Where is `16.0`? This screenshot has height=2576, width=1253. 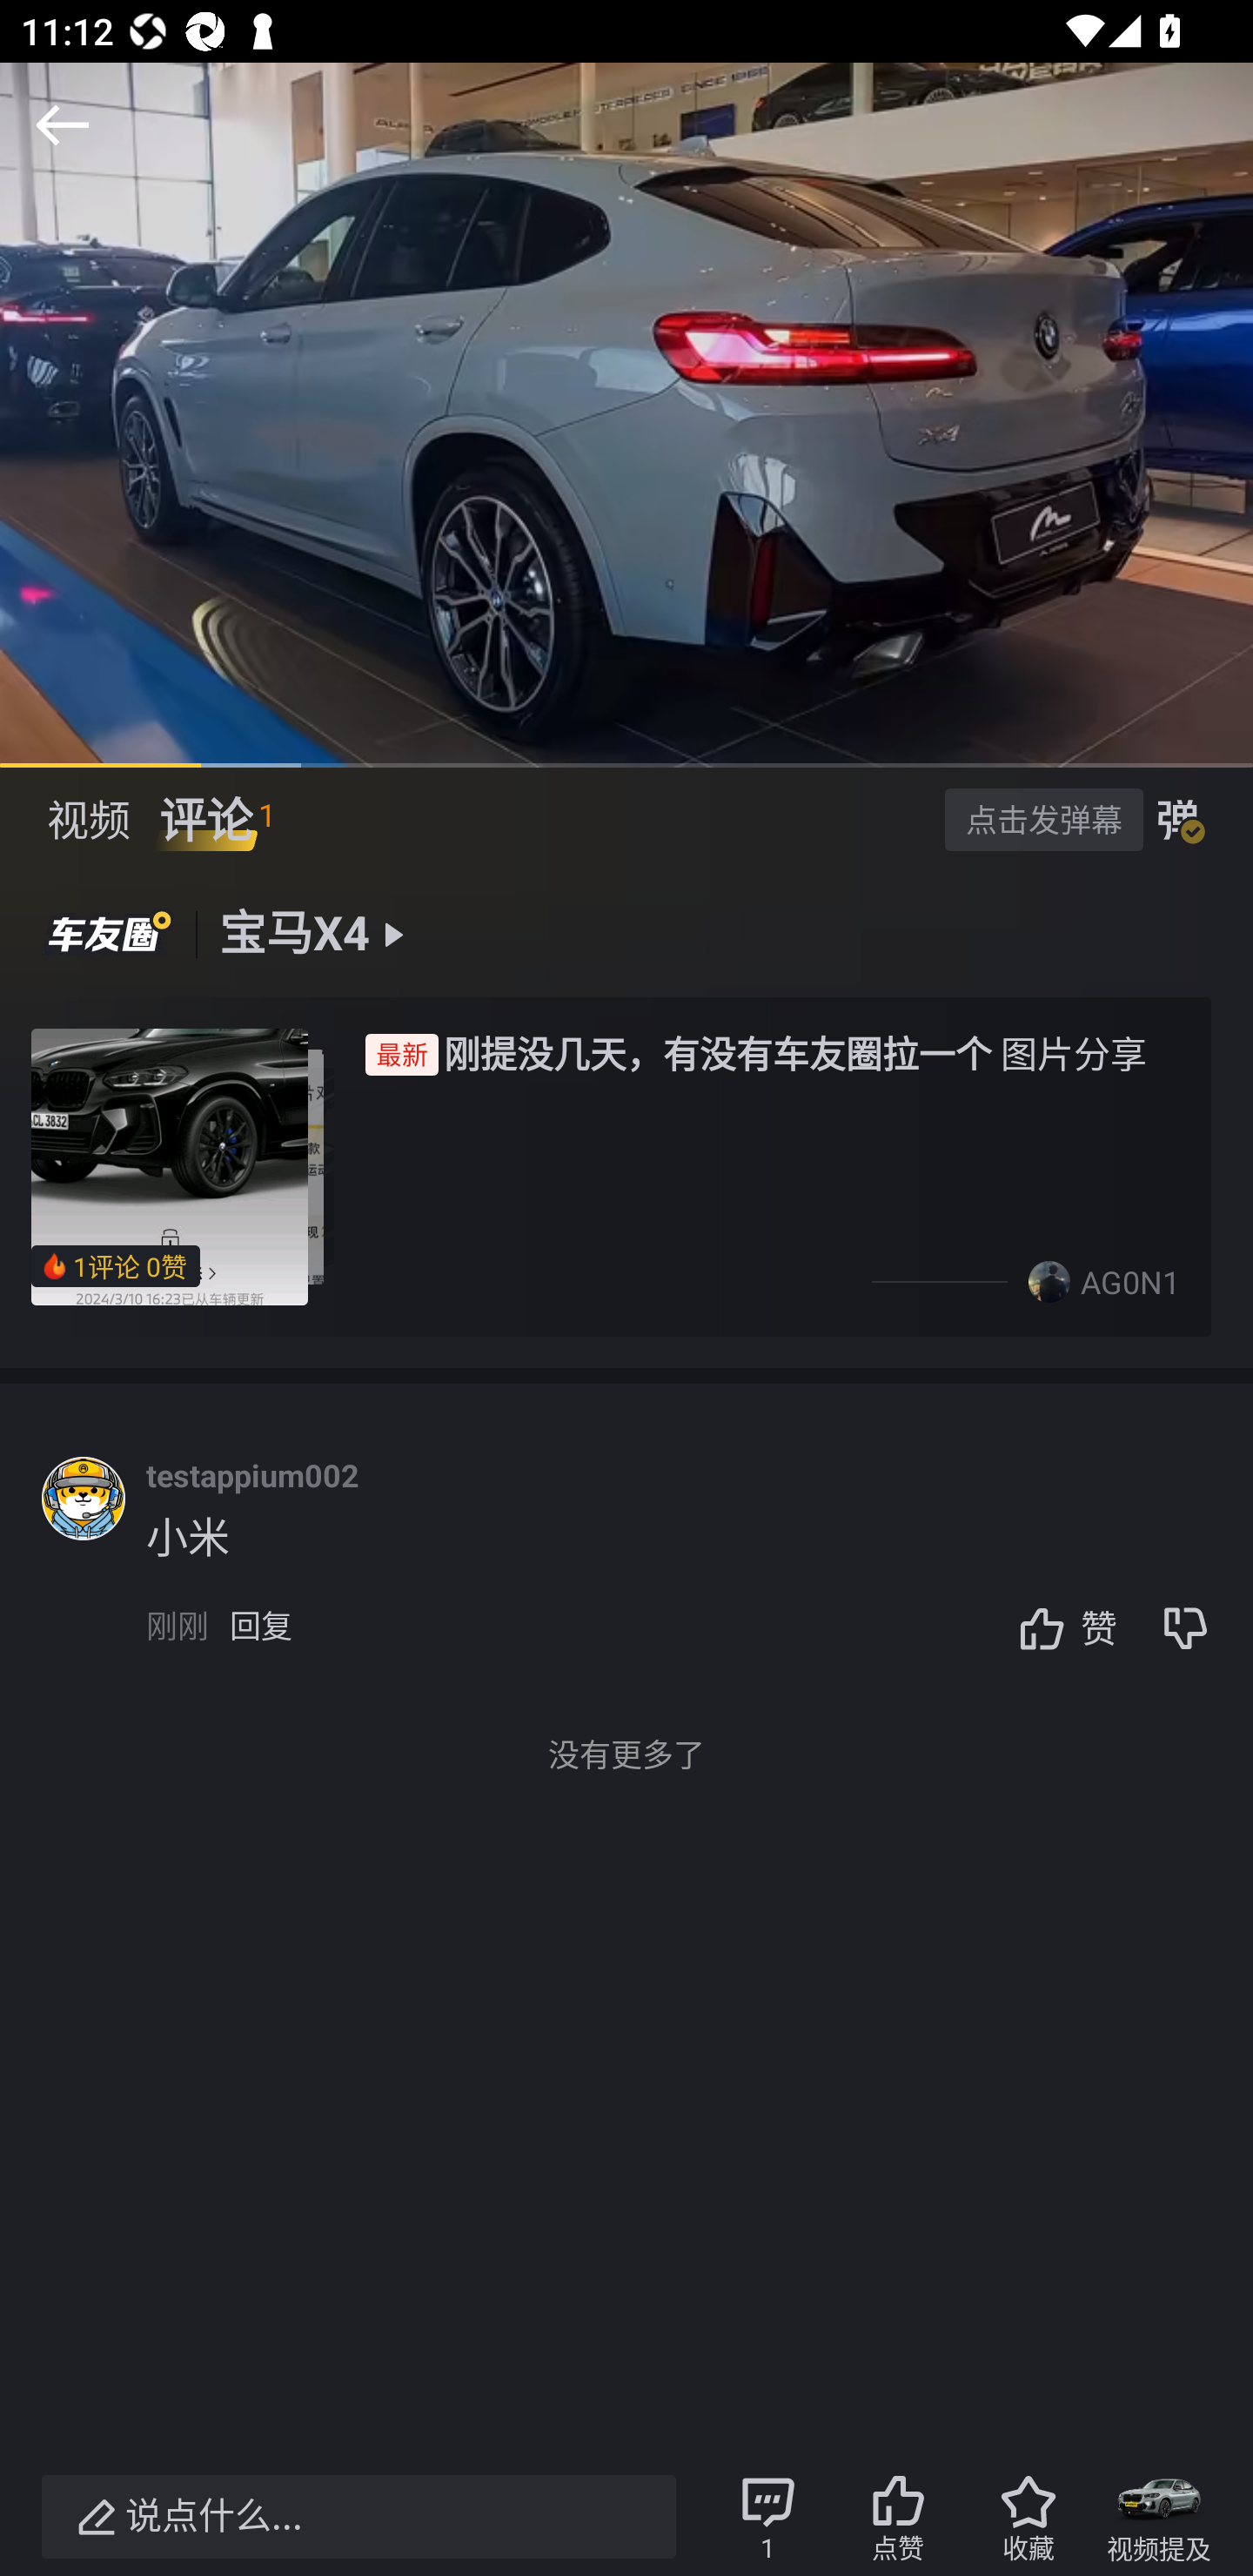
16.0 is located at coordinates (626, 414).